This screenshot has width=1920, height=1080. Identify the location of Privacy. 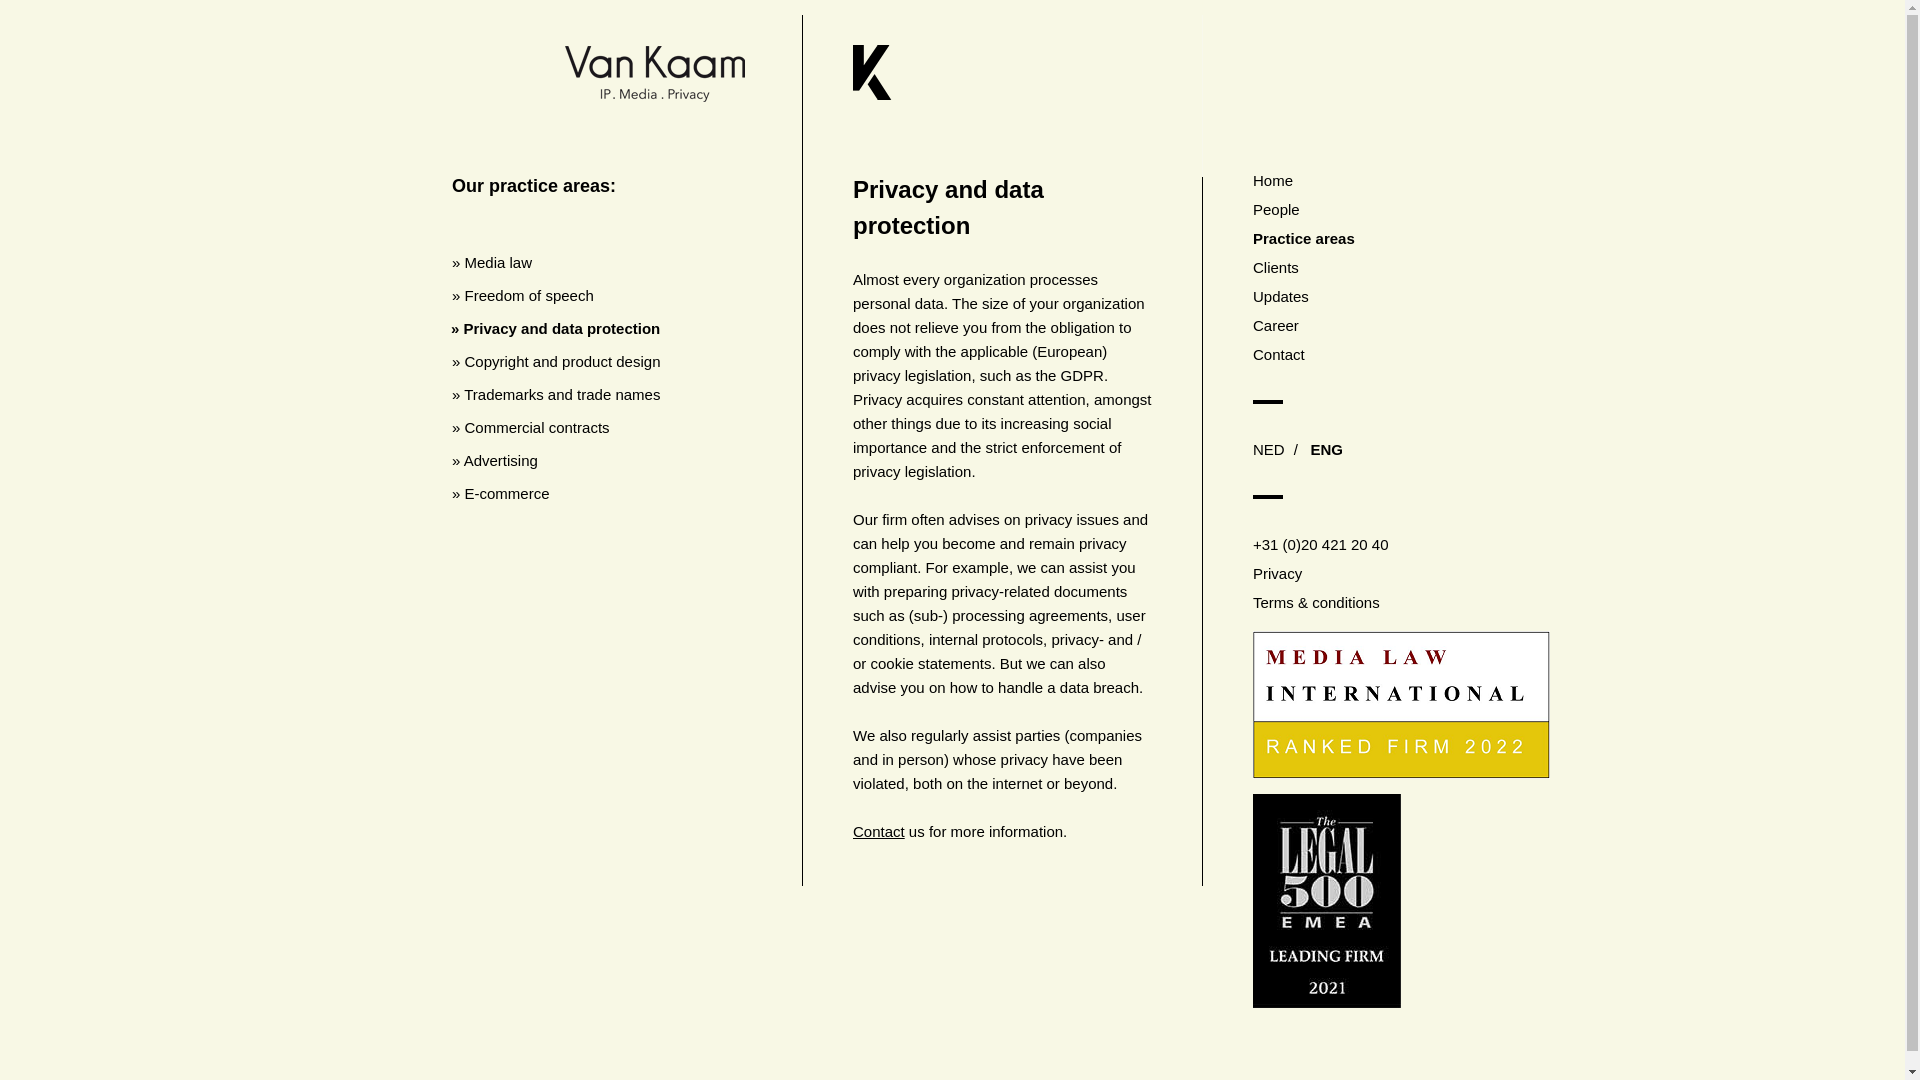
(1378, 573).